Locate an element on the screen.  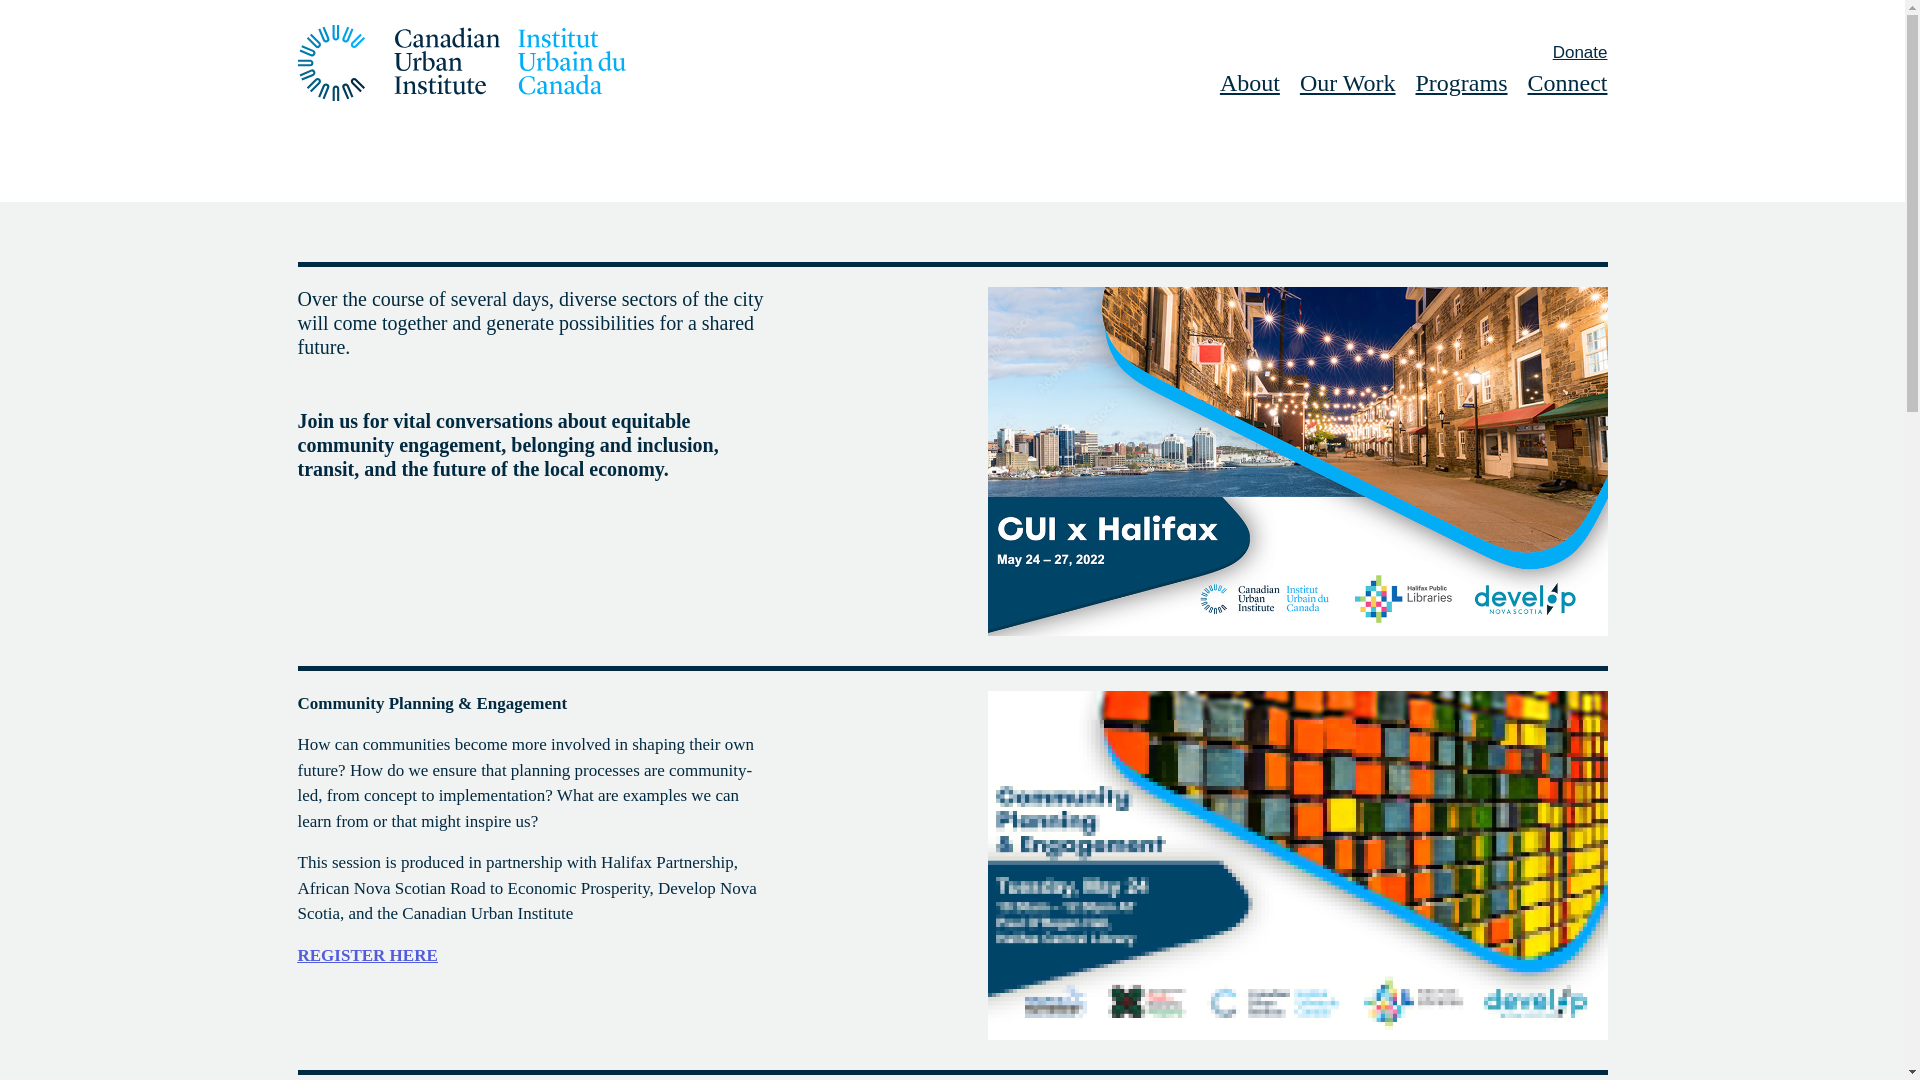
About is located at coordinates (1250, 84).